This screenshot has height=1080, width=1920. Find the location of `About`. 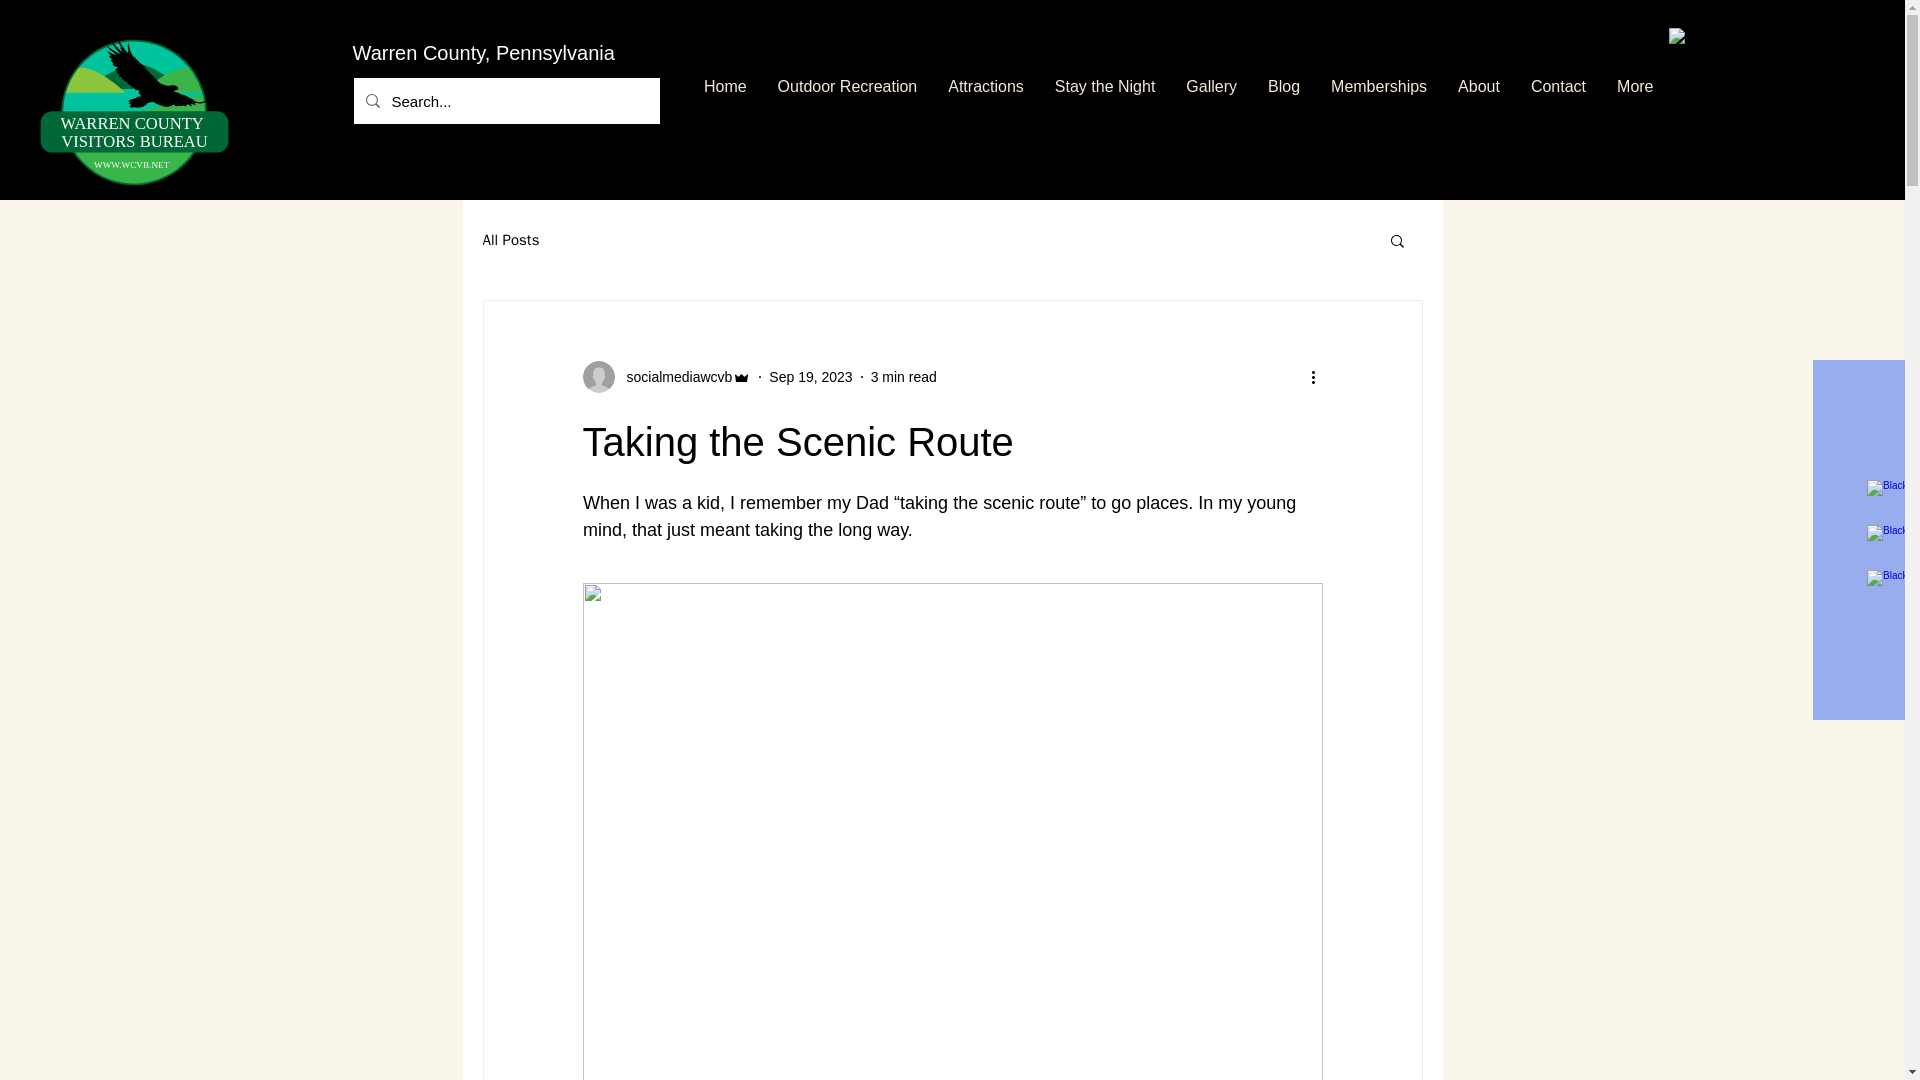

About is located at coordinates (1478, 100).